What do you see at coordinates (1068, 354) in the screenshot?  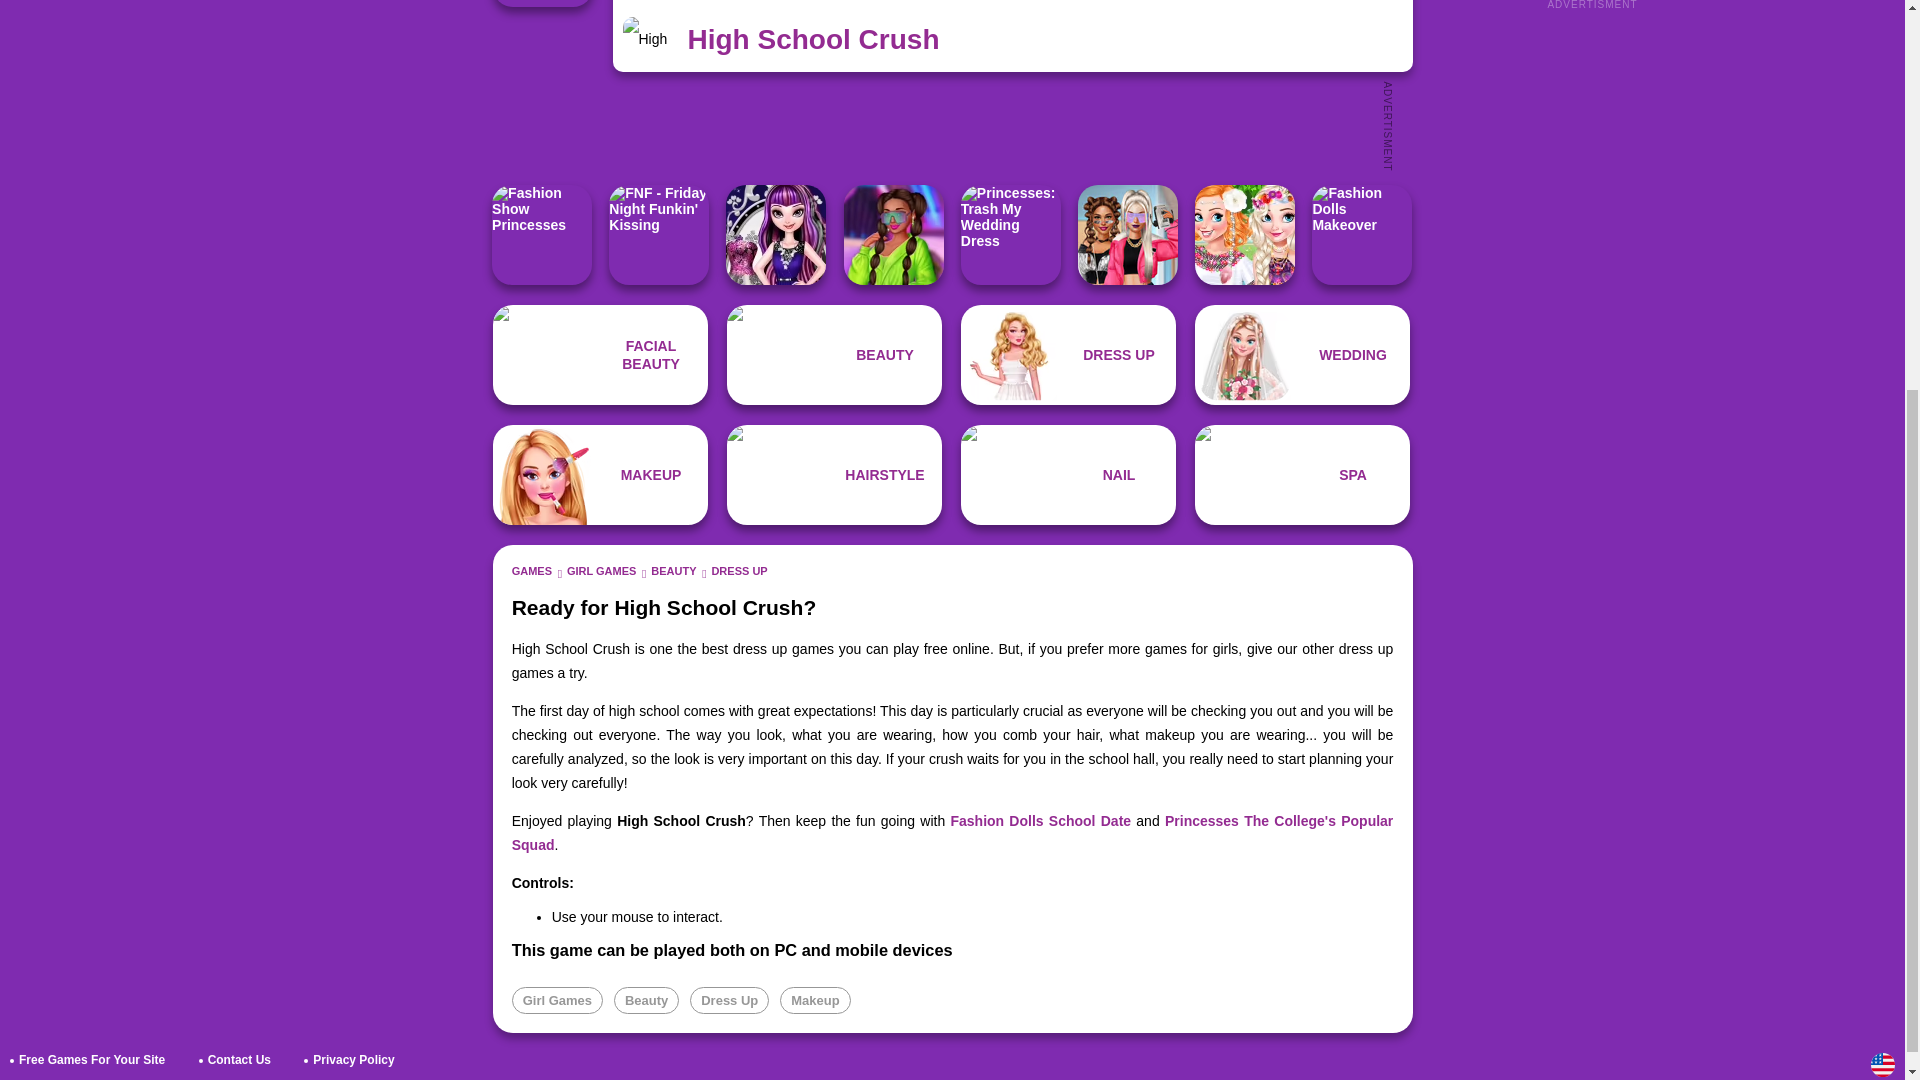 I see `Dress Up` at bounding box center [1068, 354].